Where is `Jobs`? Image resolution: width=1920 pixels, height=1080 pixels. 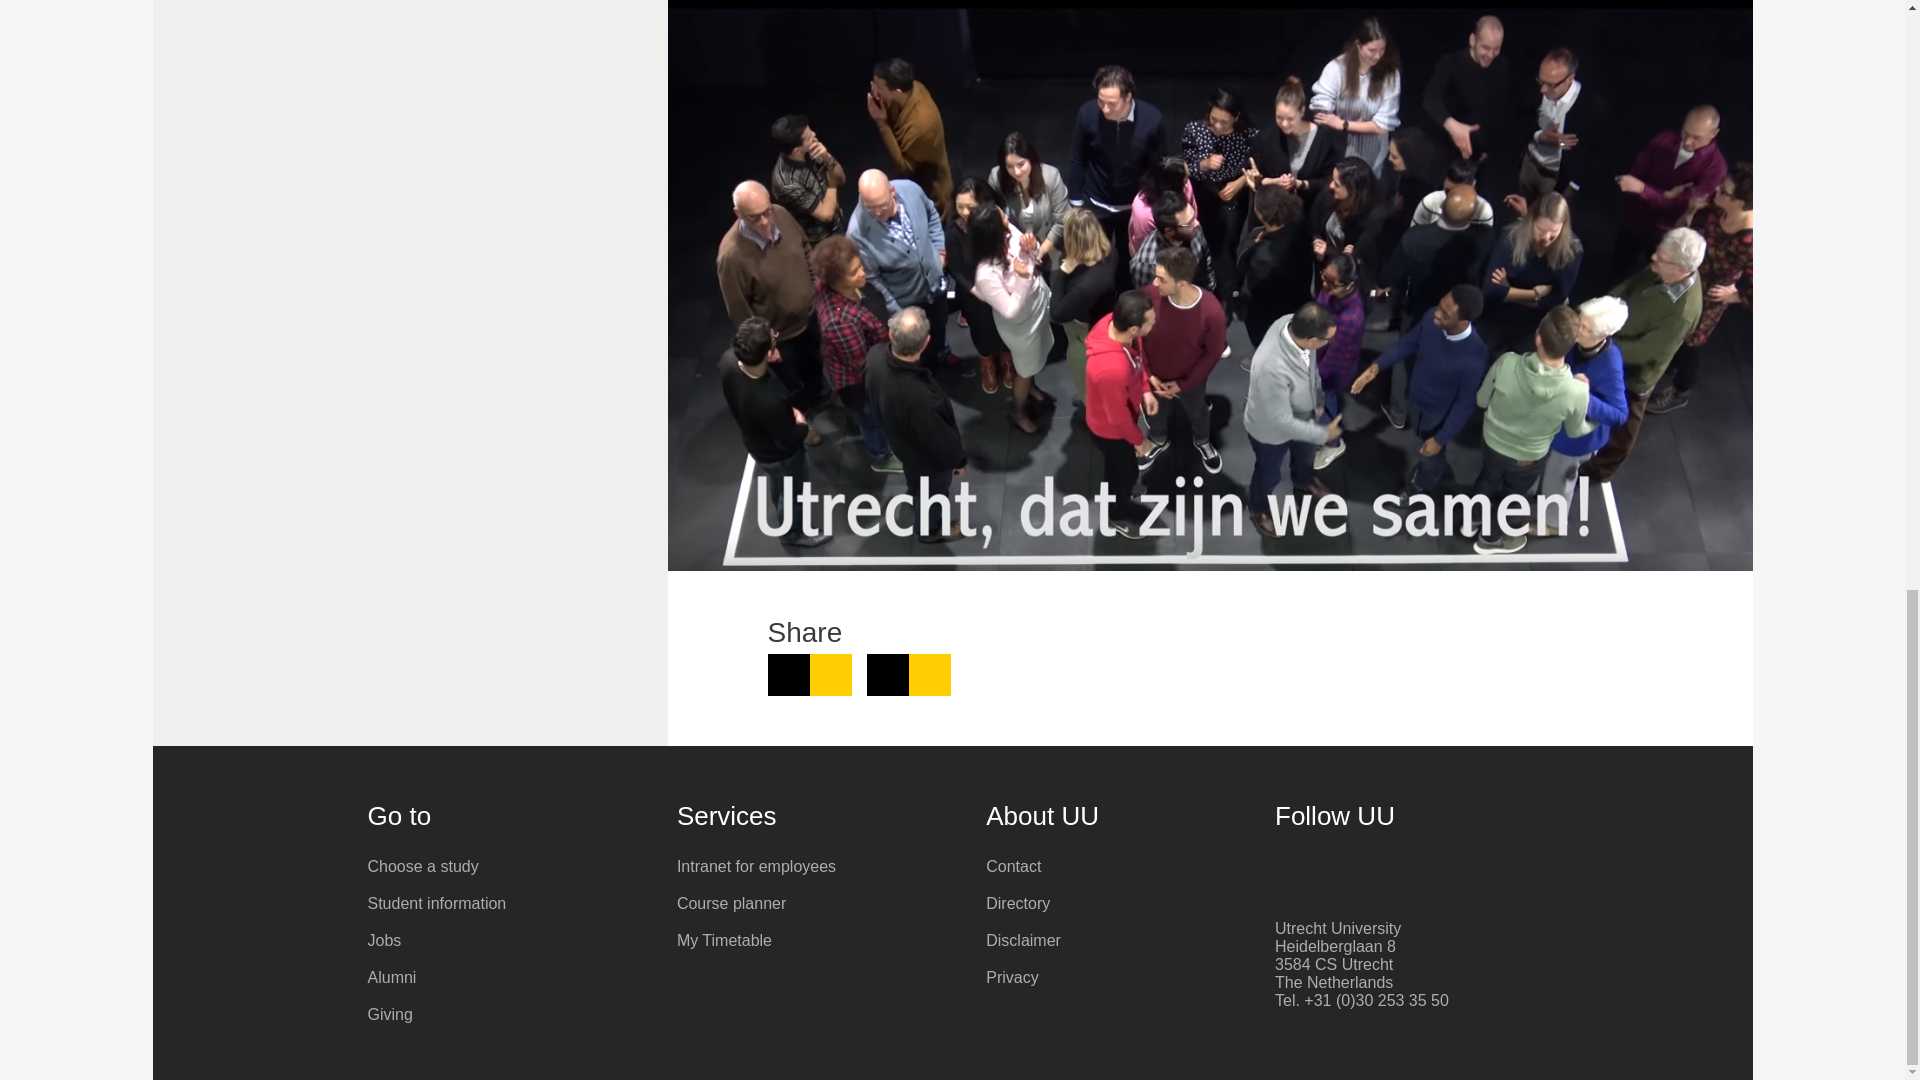 Jobs is located at coordinates (508, 940).